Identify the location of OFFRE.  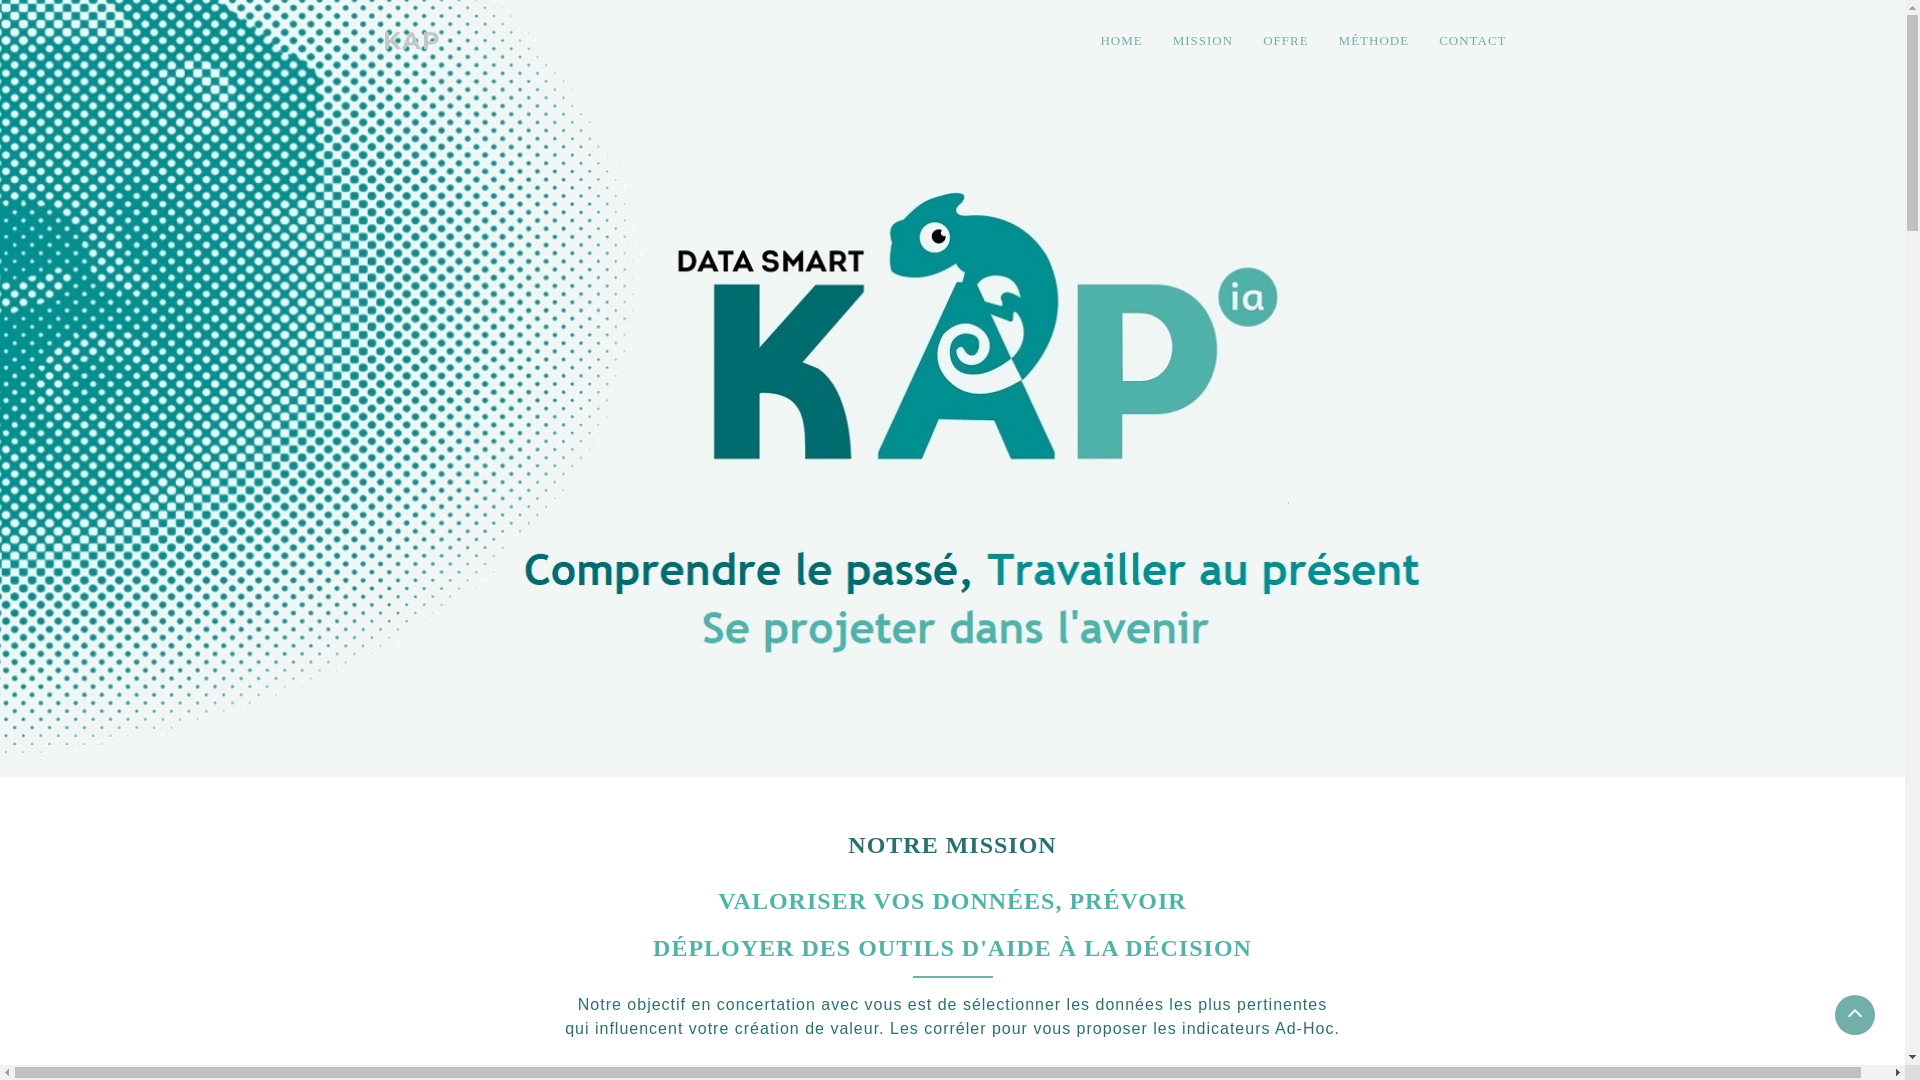
(1286, 41).